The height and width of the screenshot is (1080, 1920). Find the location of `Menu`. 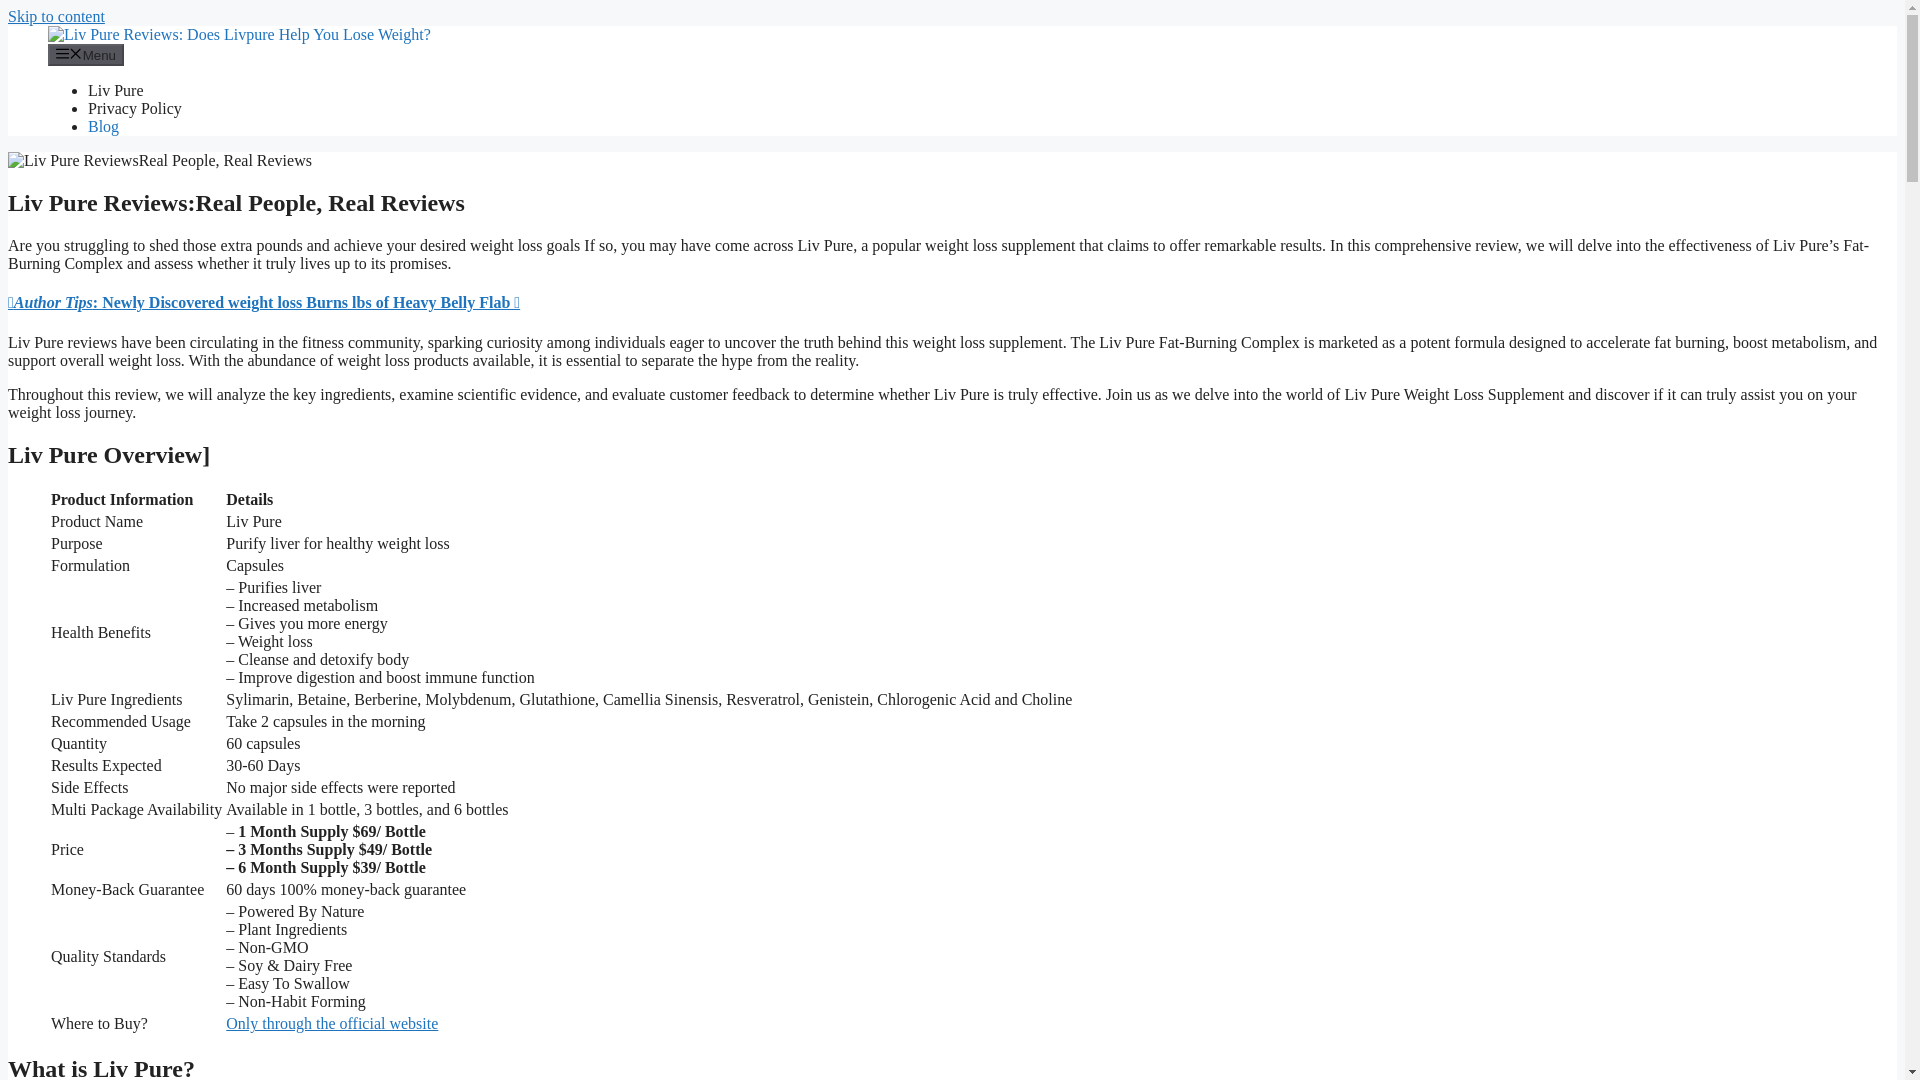

Menu is located at coordinates (86, 54).